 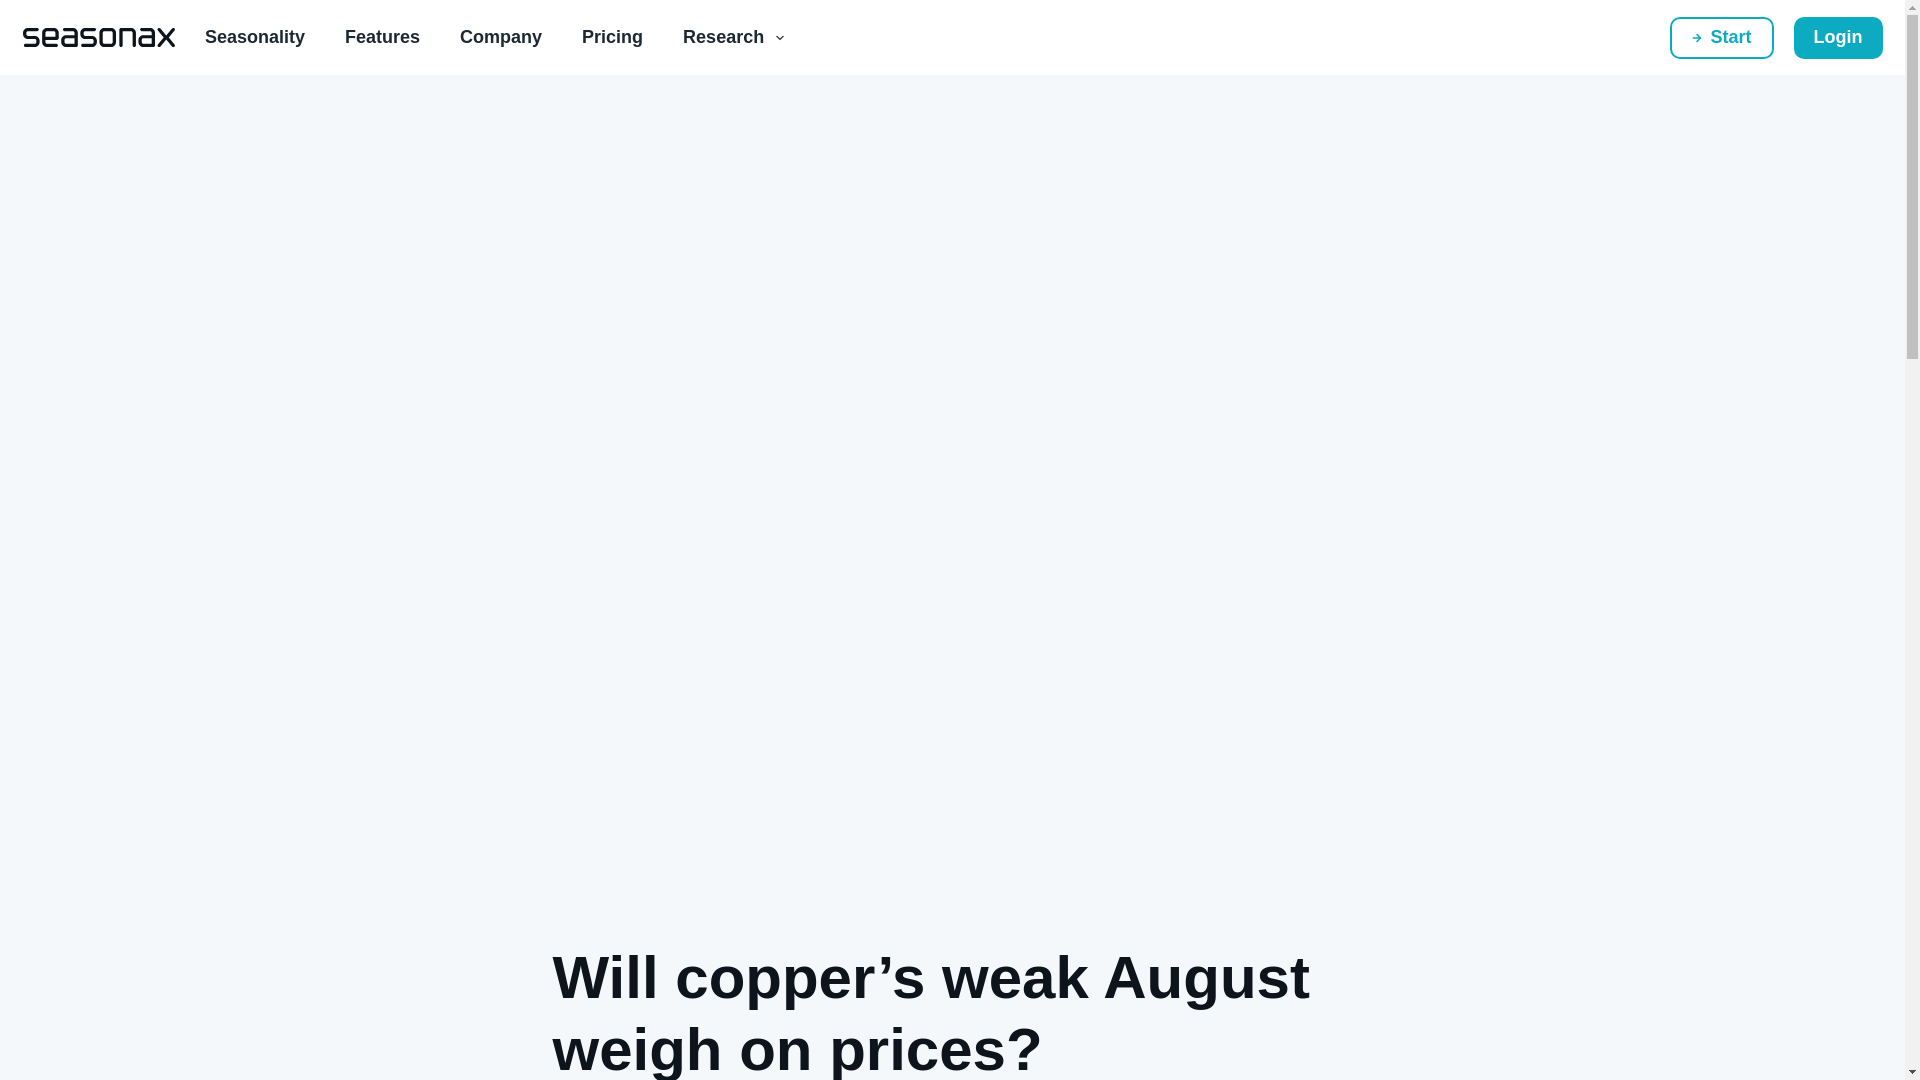 I want to click on Login, so click(x=1838, y=37).